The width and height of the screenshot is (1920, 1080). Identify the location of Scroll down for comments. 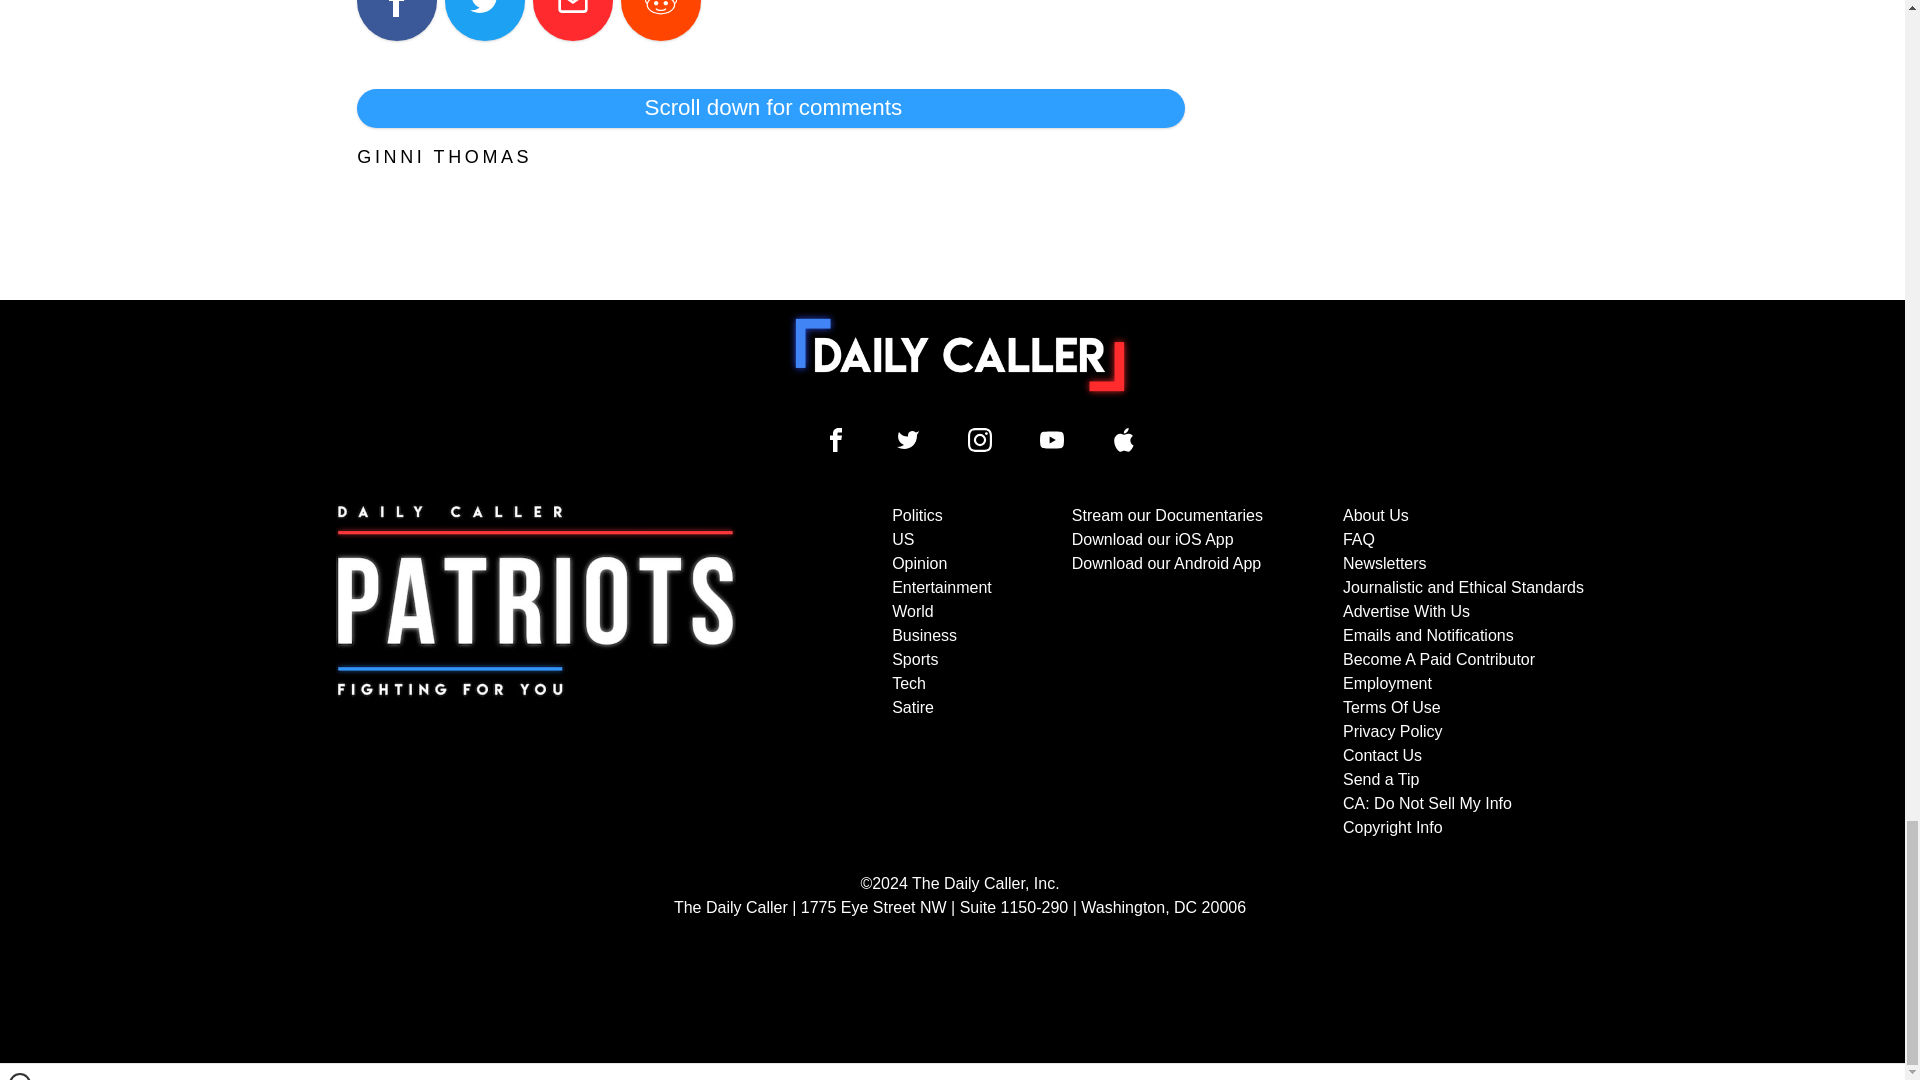
(770, 108).